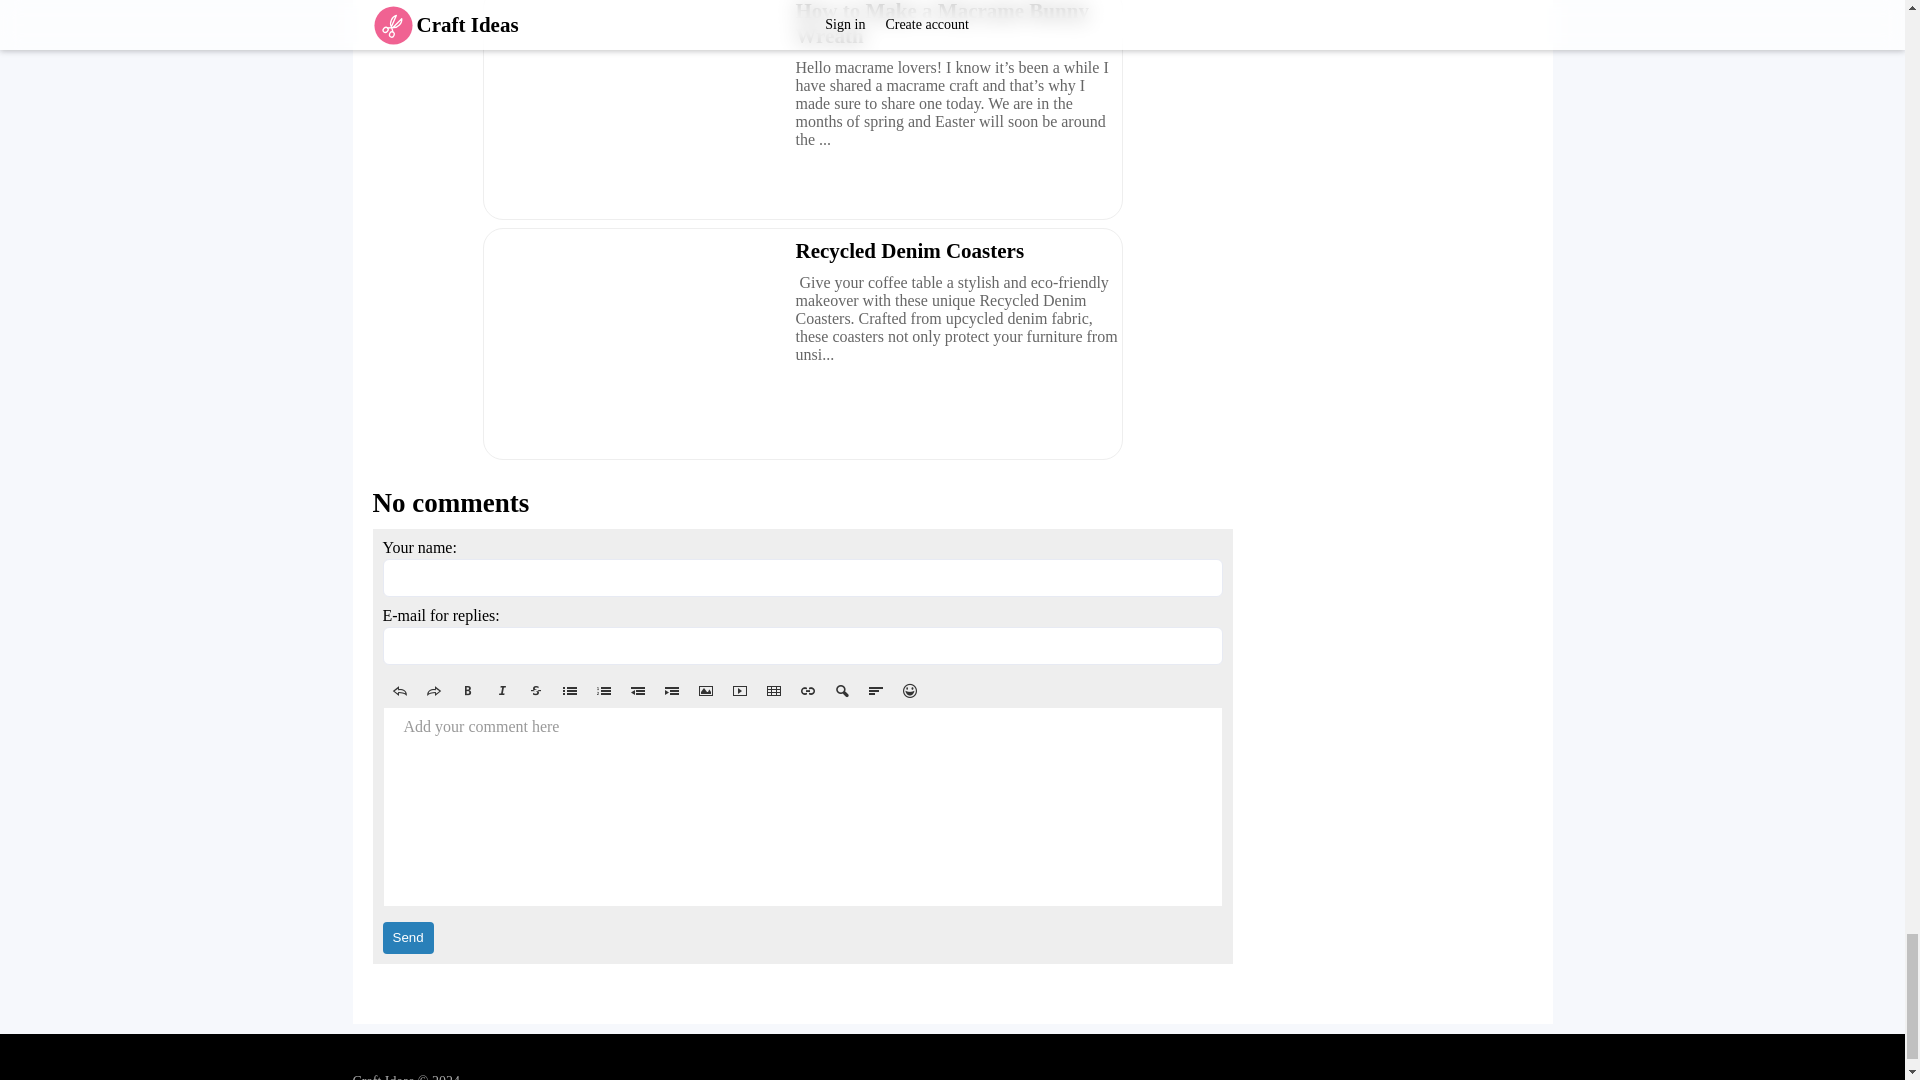 This screenshot has width=1920, height=1080. I want to click on Link, so click(806, 691).